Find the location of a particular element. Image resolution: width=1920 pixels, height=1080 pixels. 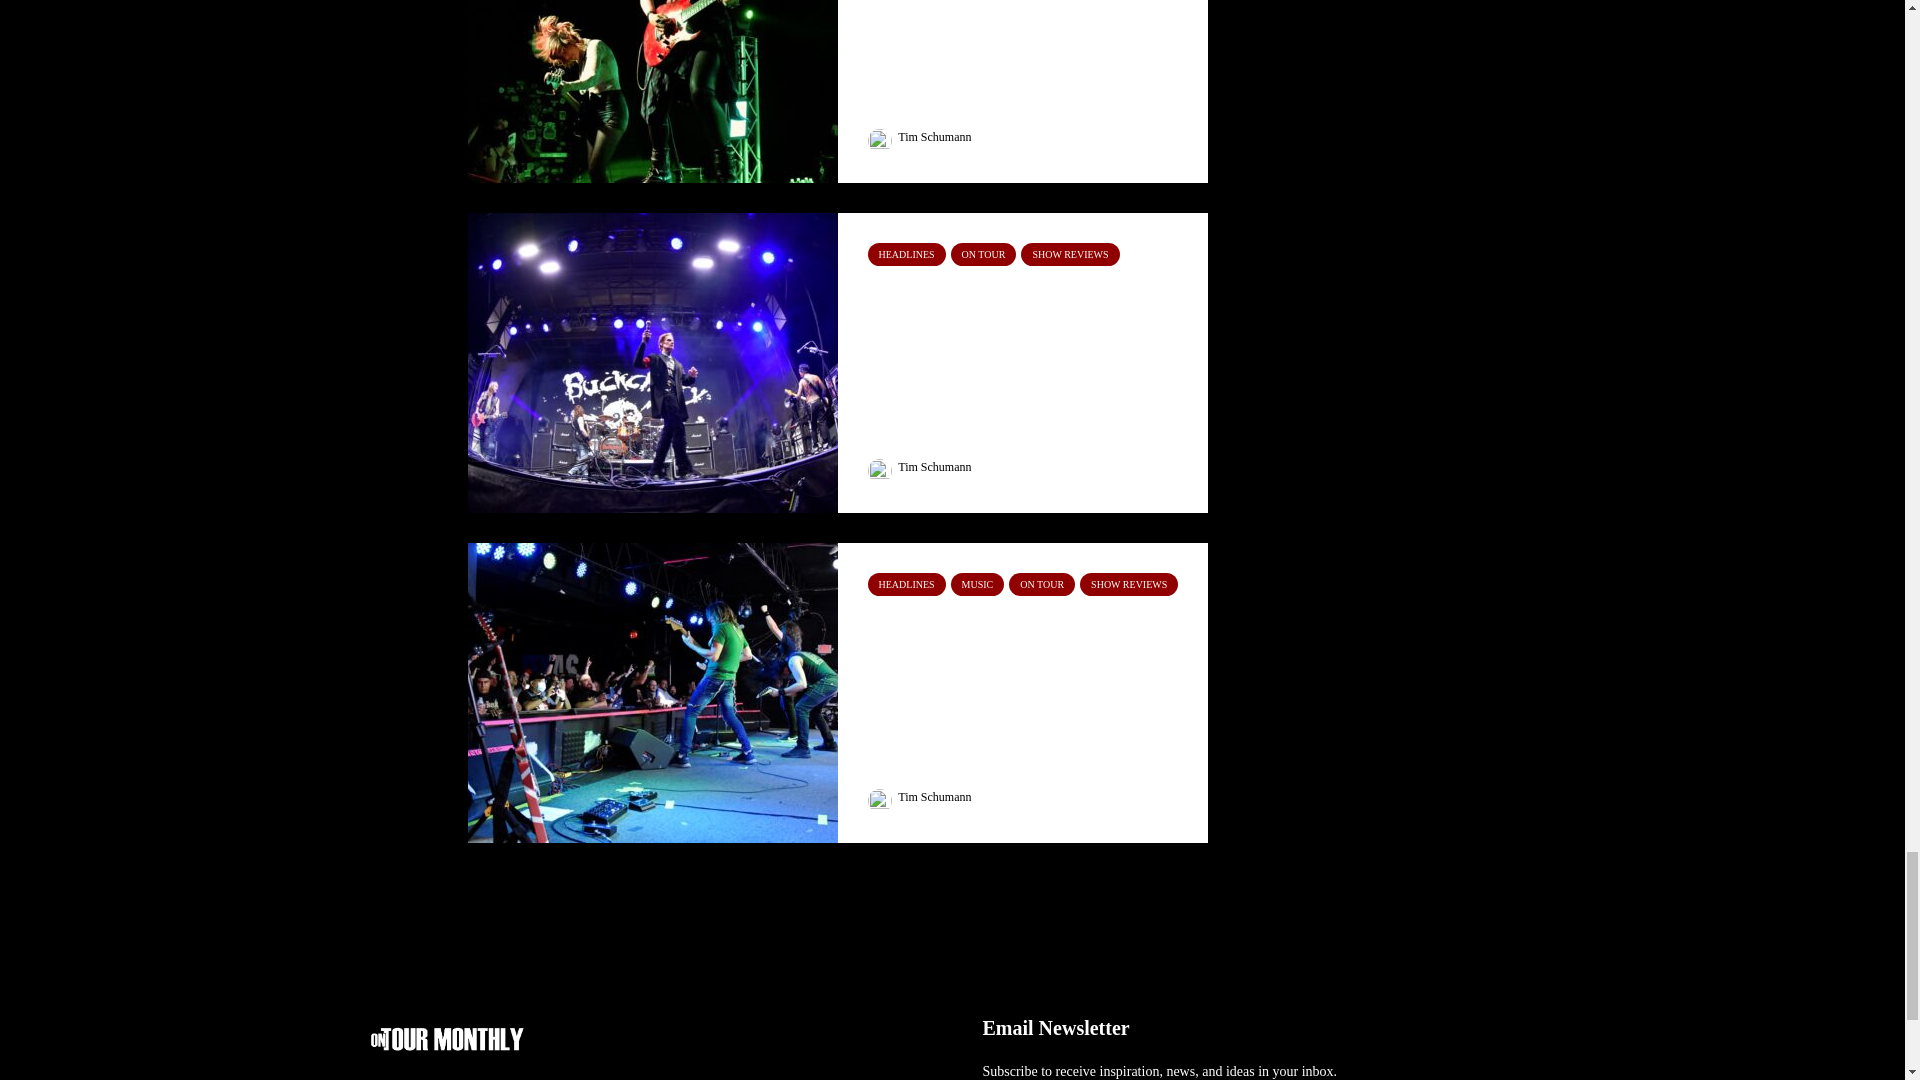

Buckcherry makes its return to Speaking Rock is located at coordinates (652, 362).